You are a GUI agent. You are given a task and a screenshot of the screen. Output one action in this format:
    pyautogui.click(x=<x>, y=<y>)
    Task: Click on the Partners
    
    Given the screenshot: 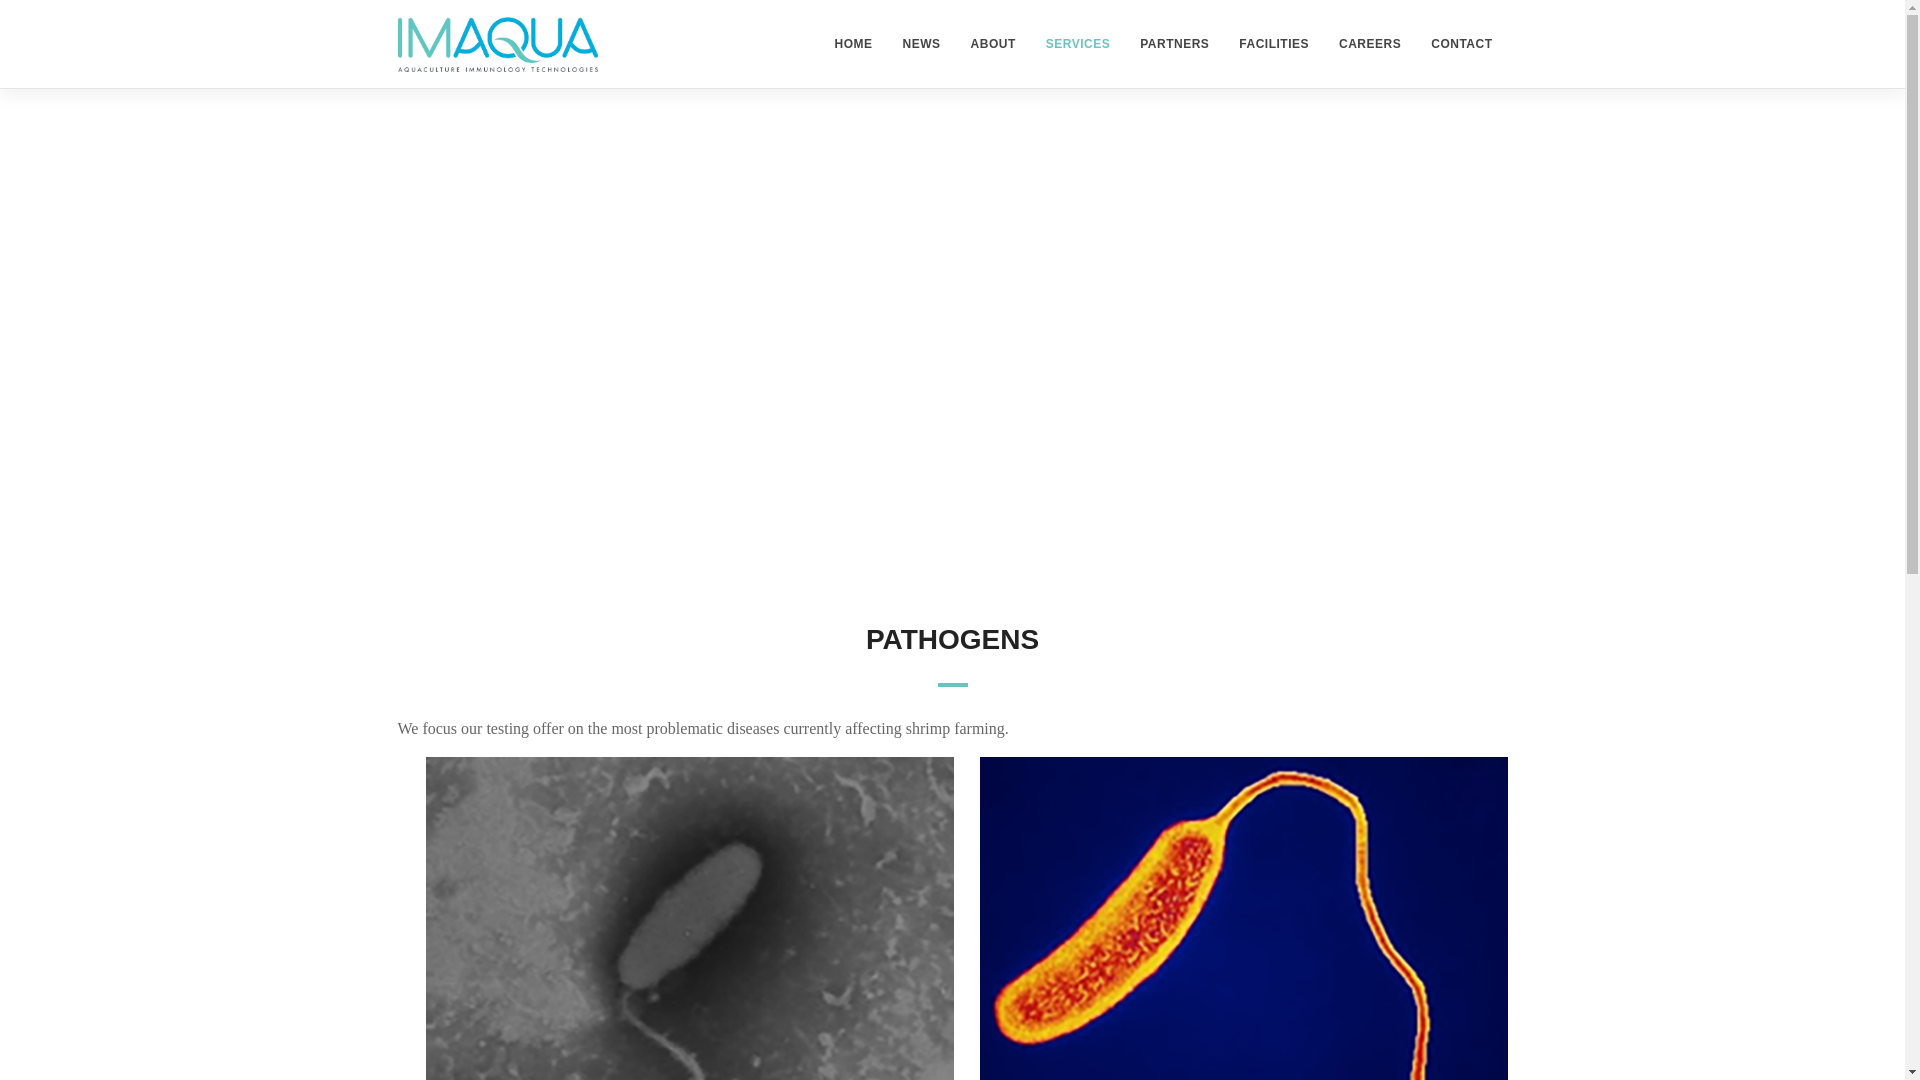 What is the action you would take?
    pyautogui.click(x=1174, y=44)
    